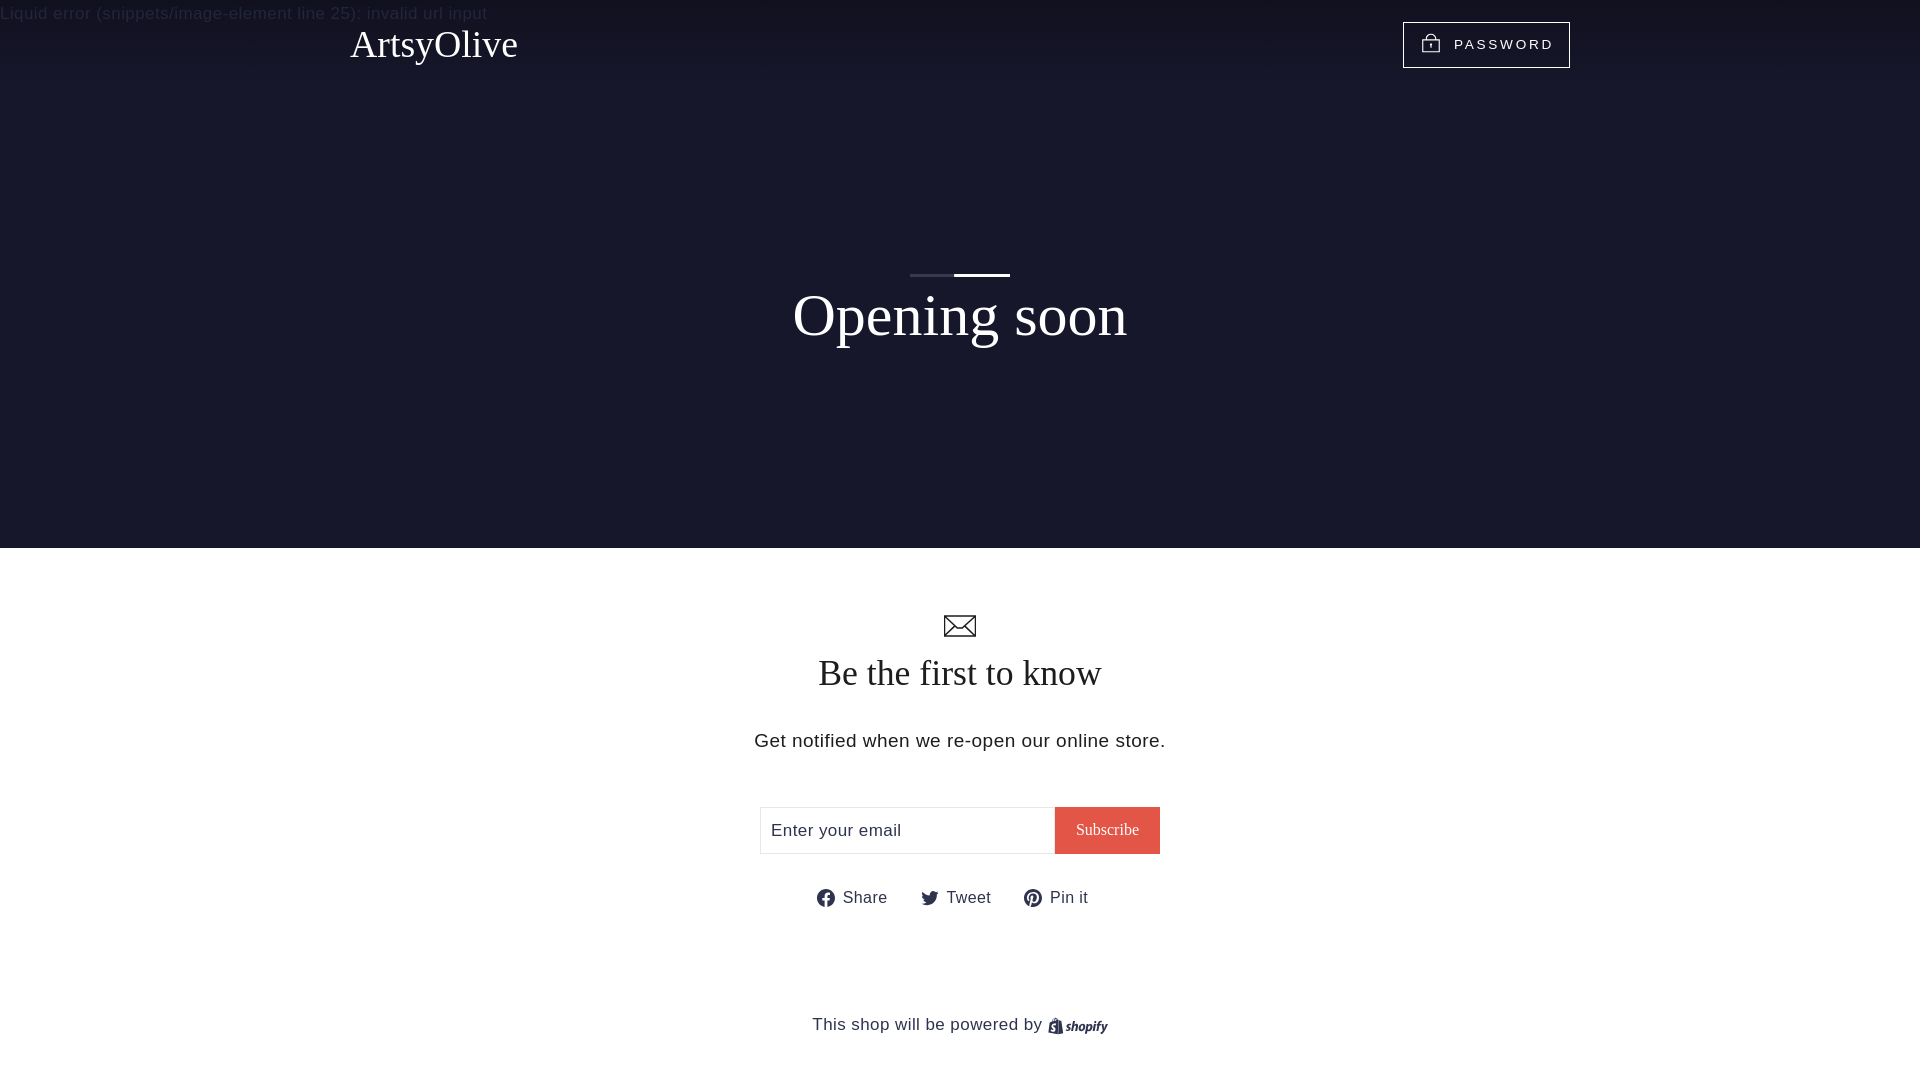  Describe the element at coordinates (1062, 898) in the screenshot. I see `Tweet on Twitter` at that location.